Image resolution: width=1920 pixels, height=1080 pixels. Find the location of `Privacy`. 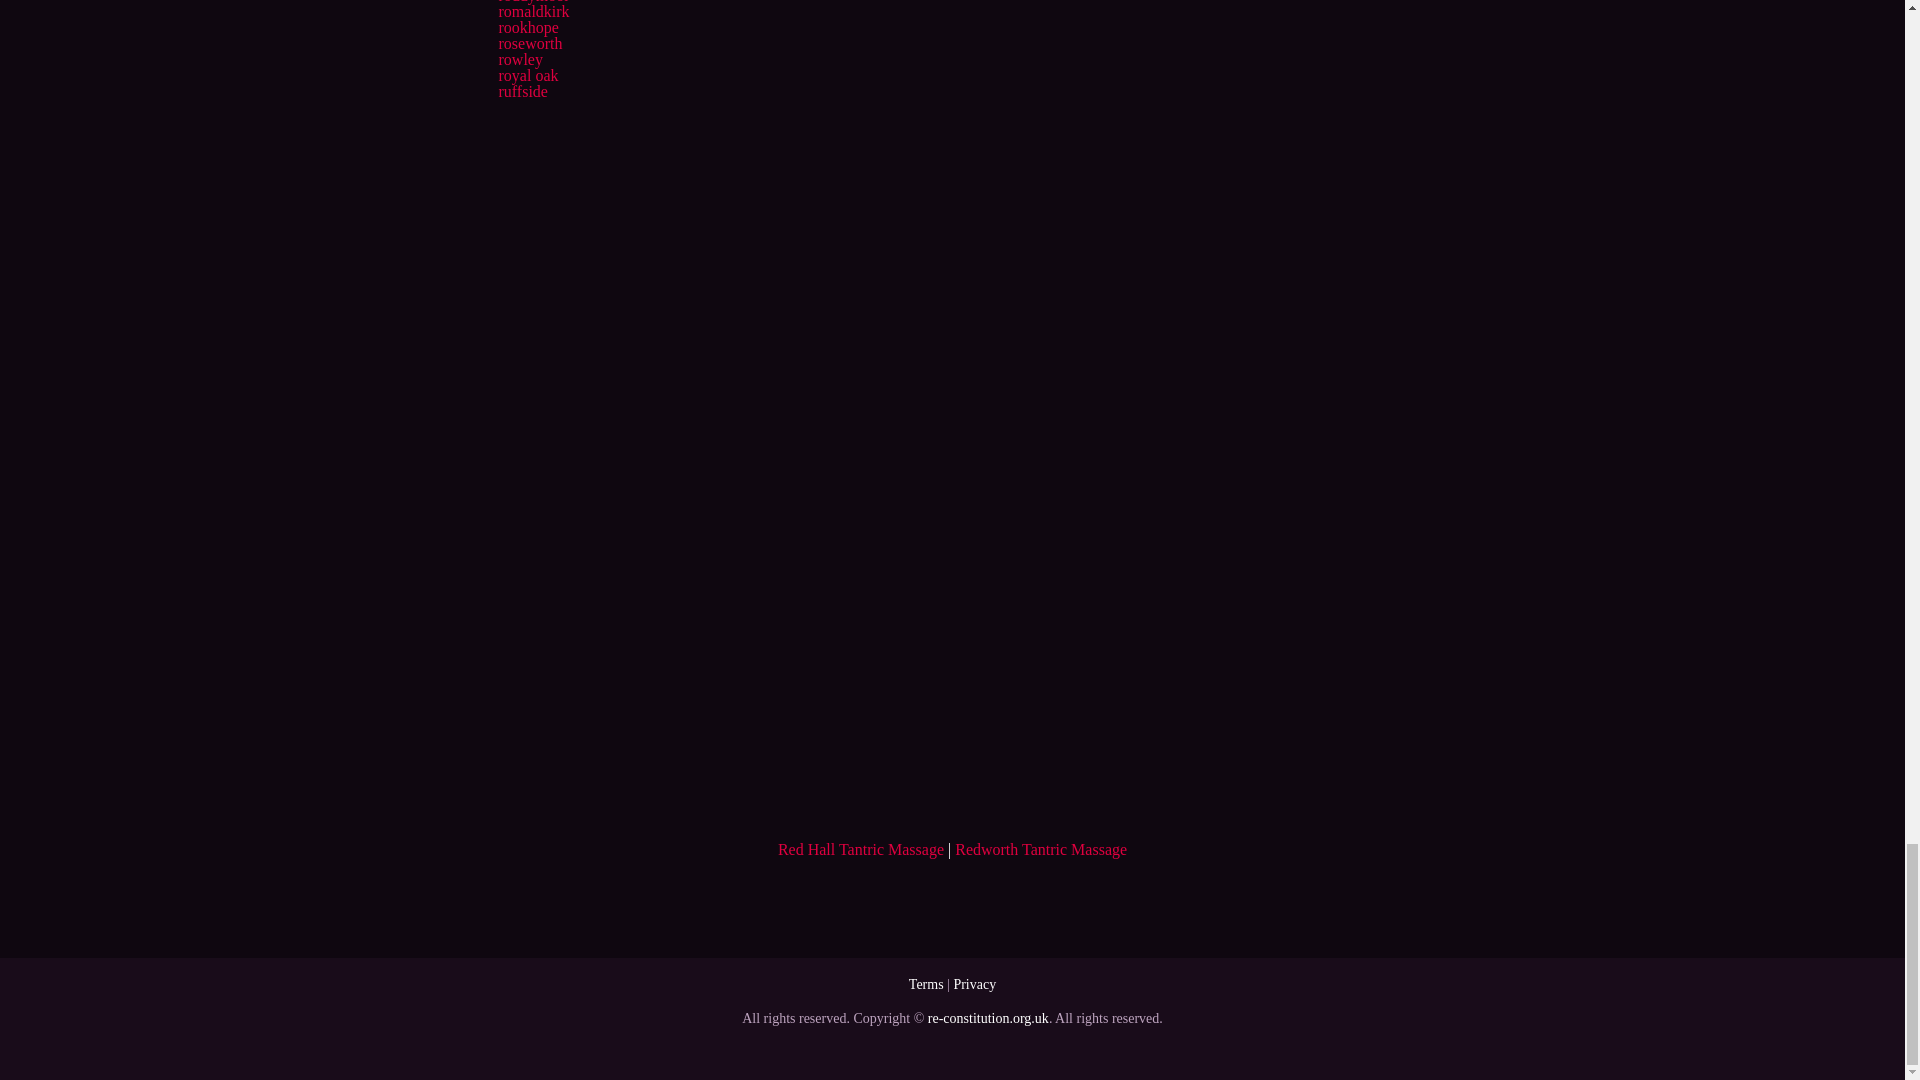

Privacy is located at coordinates (974, 984).